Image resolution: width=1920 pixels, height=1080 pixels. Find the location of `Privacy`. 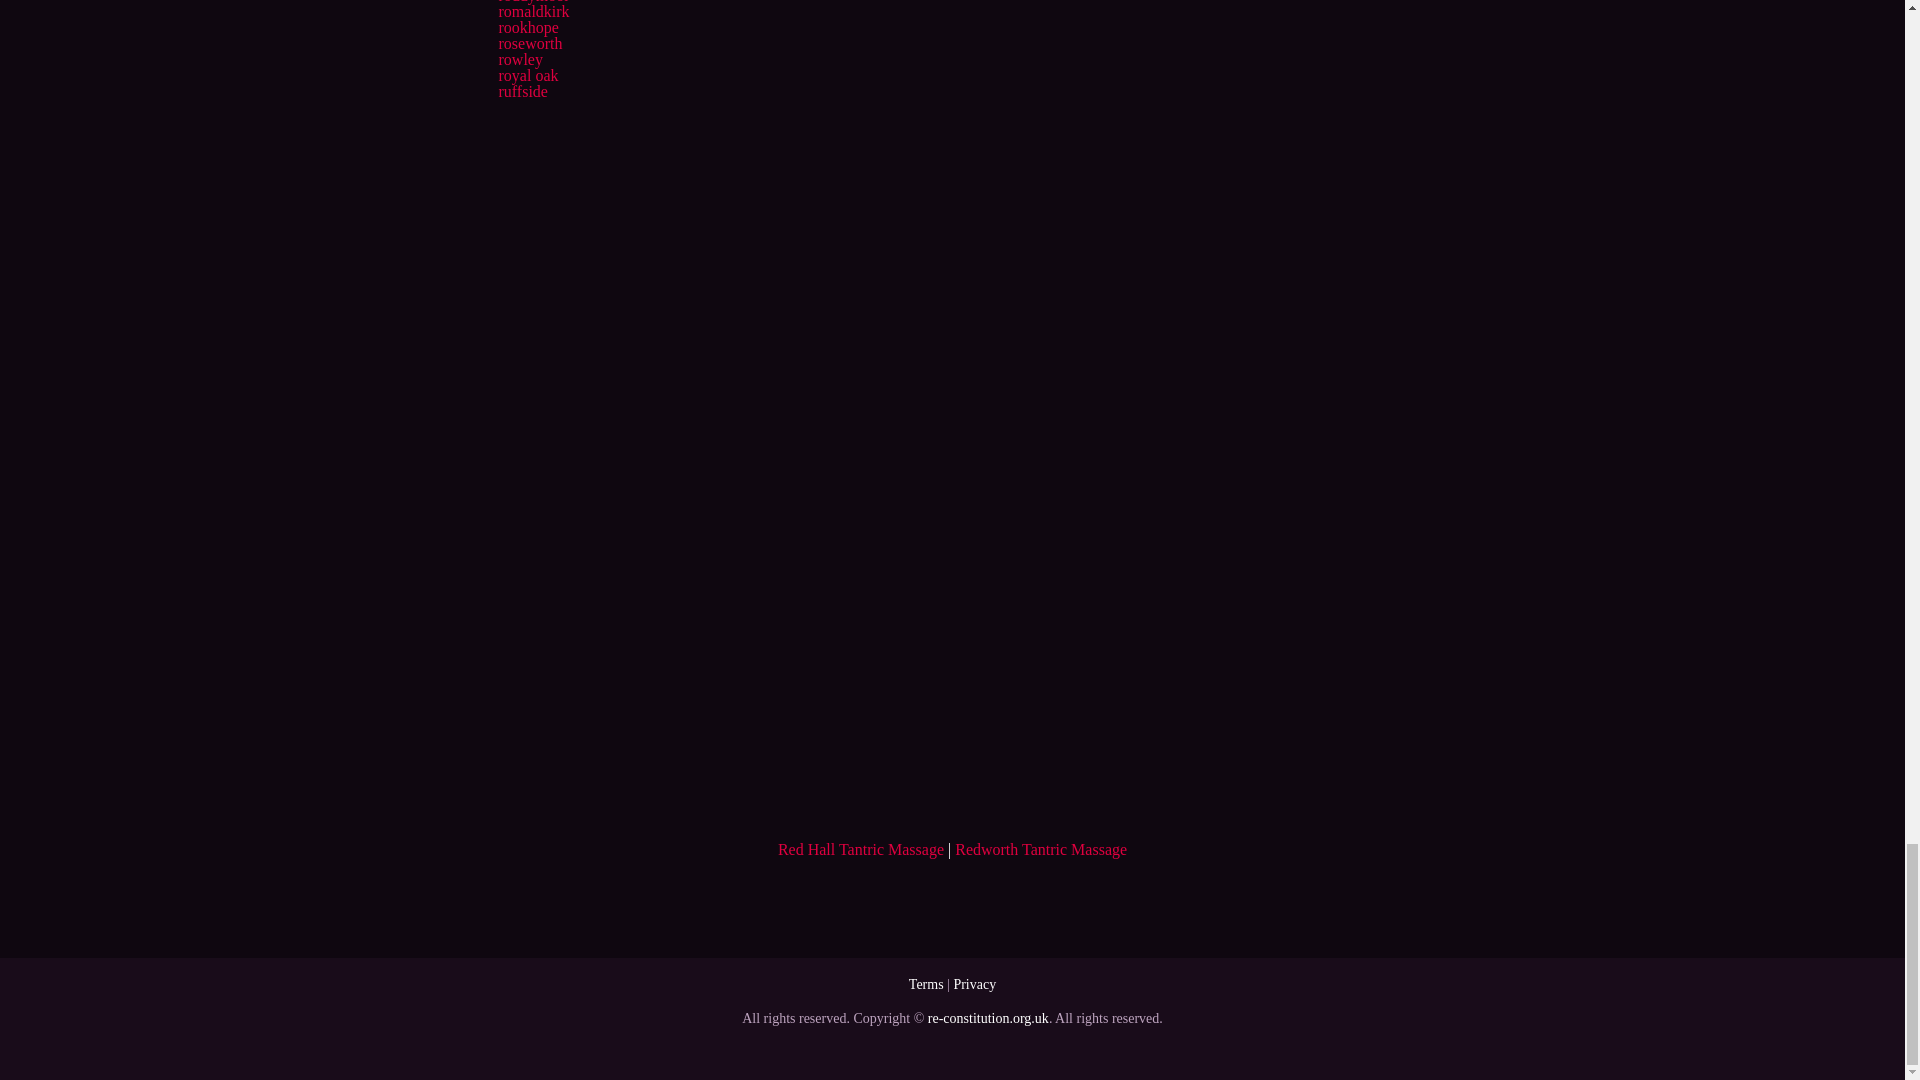

Privacy is located at coordinates (974, 984).